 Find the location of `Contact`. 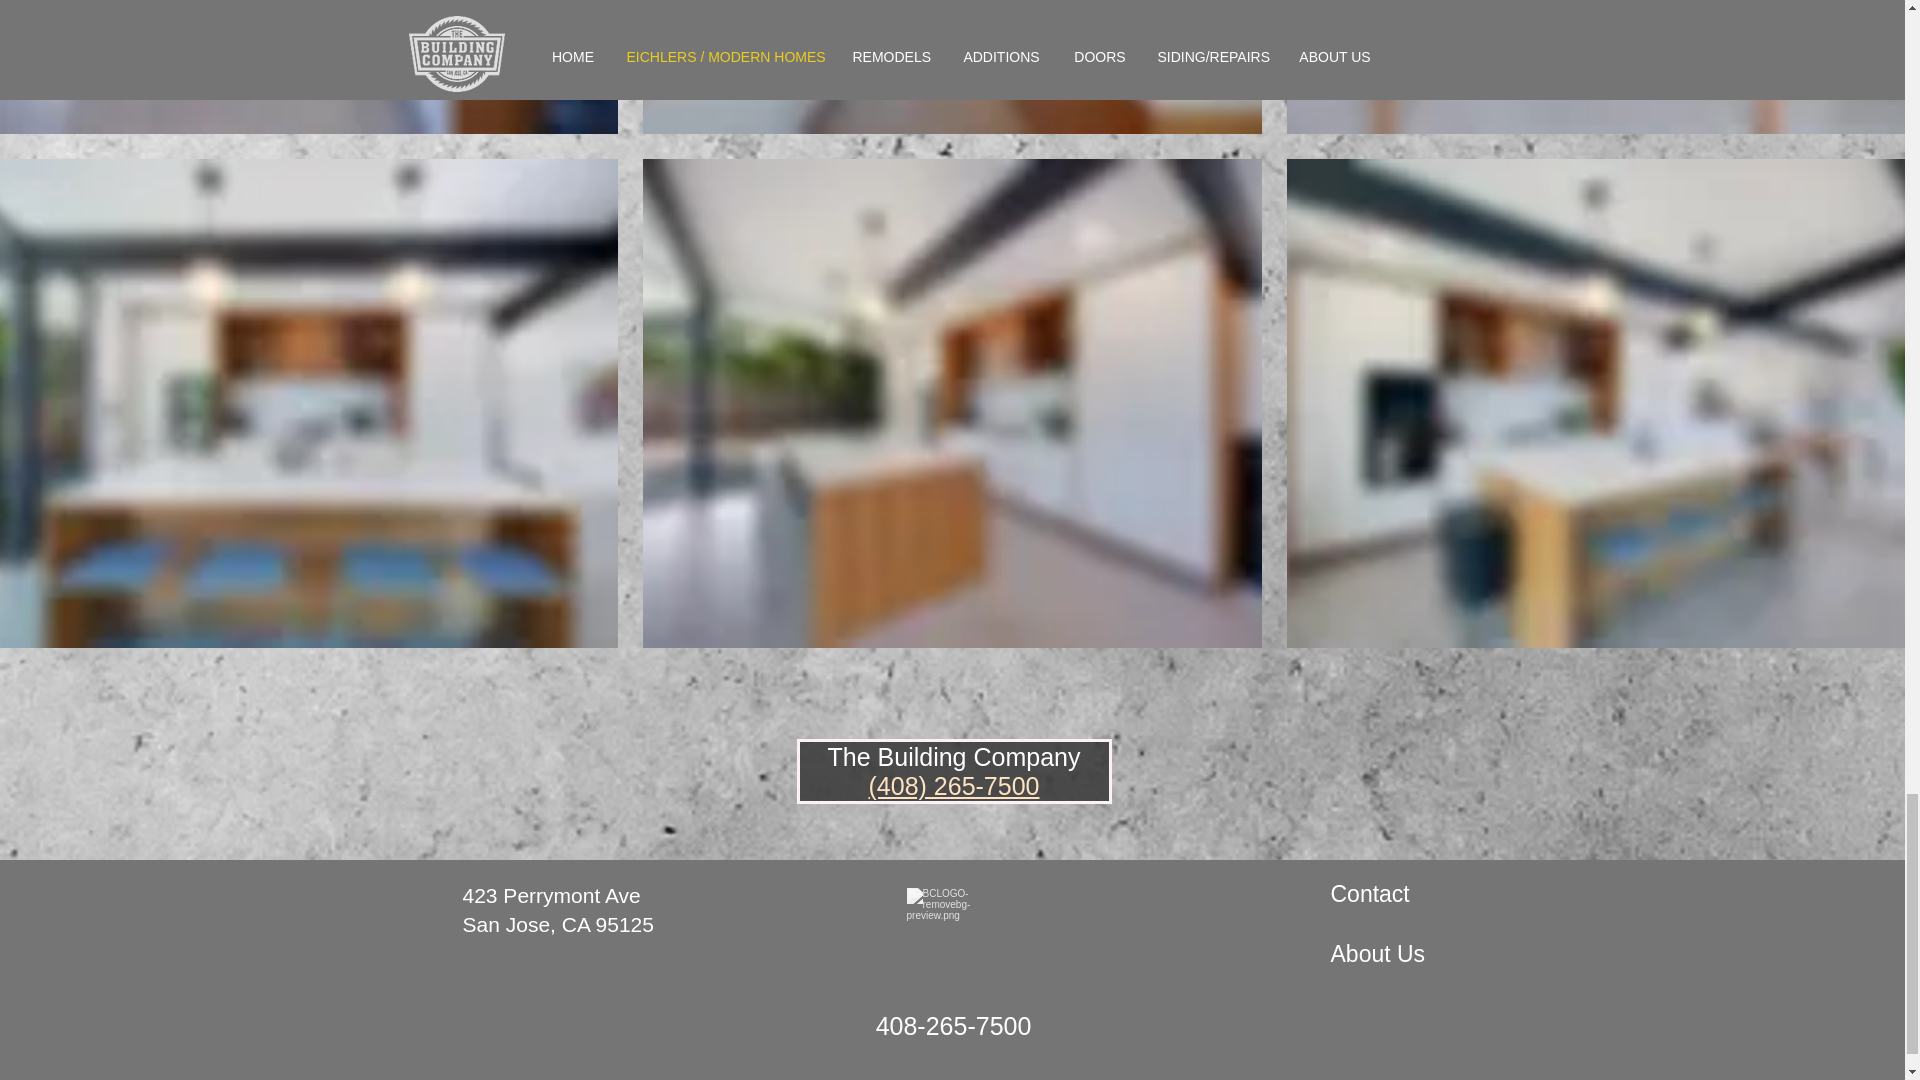

Contact is located at coordinates (1370, 894).